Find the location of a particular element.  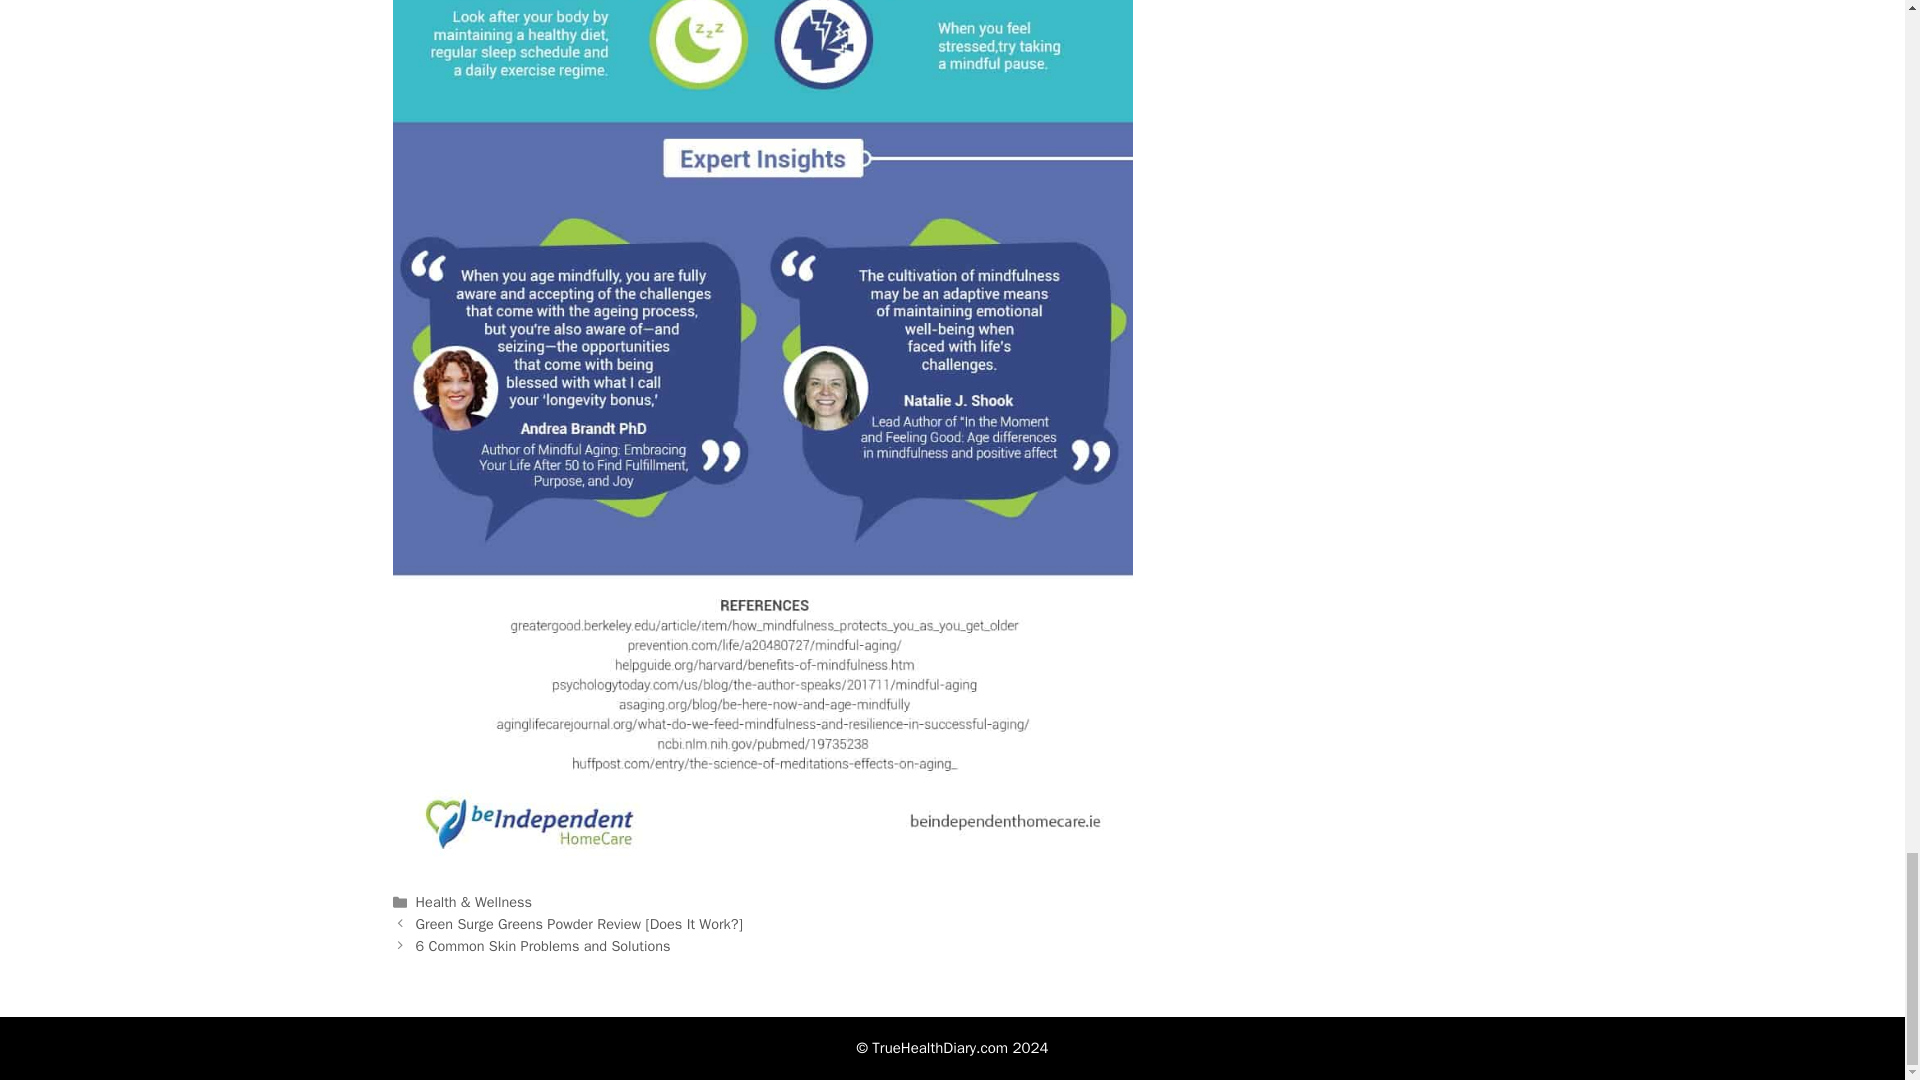

Previous is located at coordinates (580, 924).